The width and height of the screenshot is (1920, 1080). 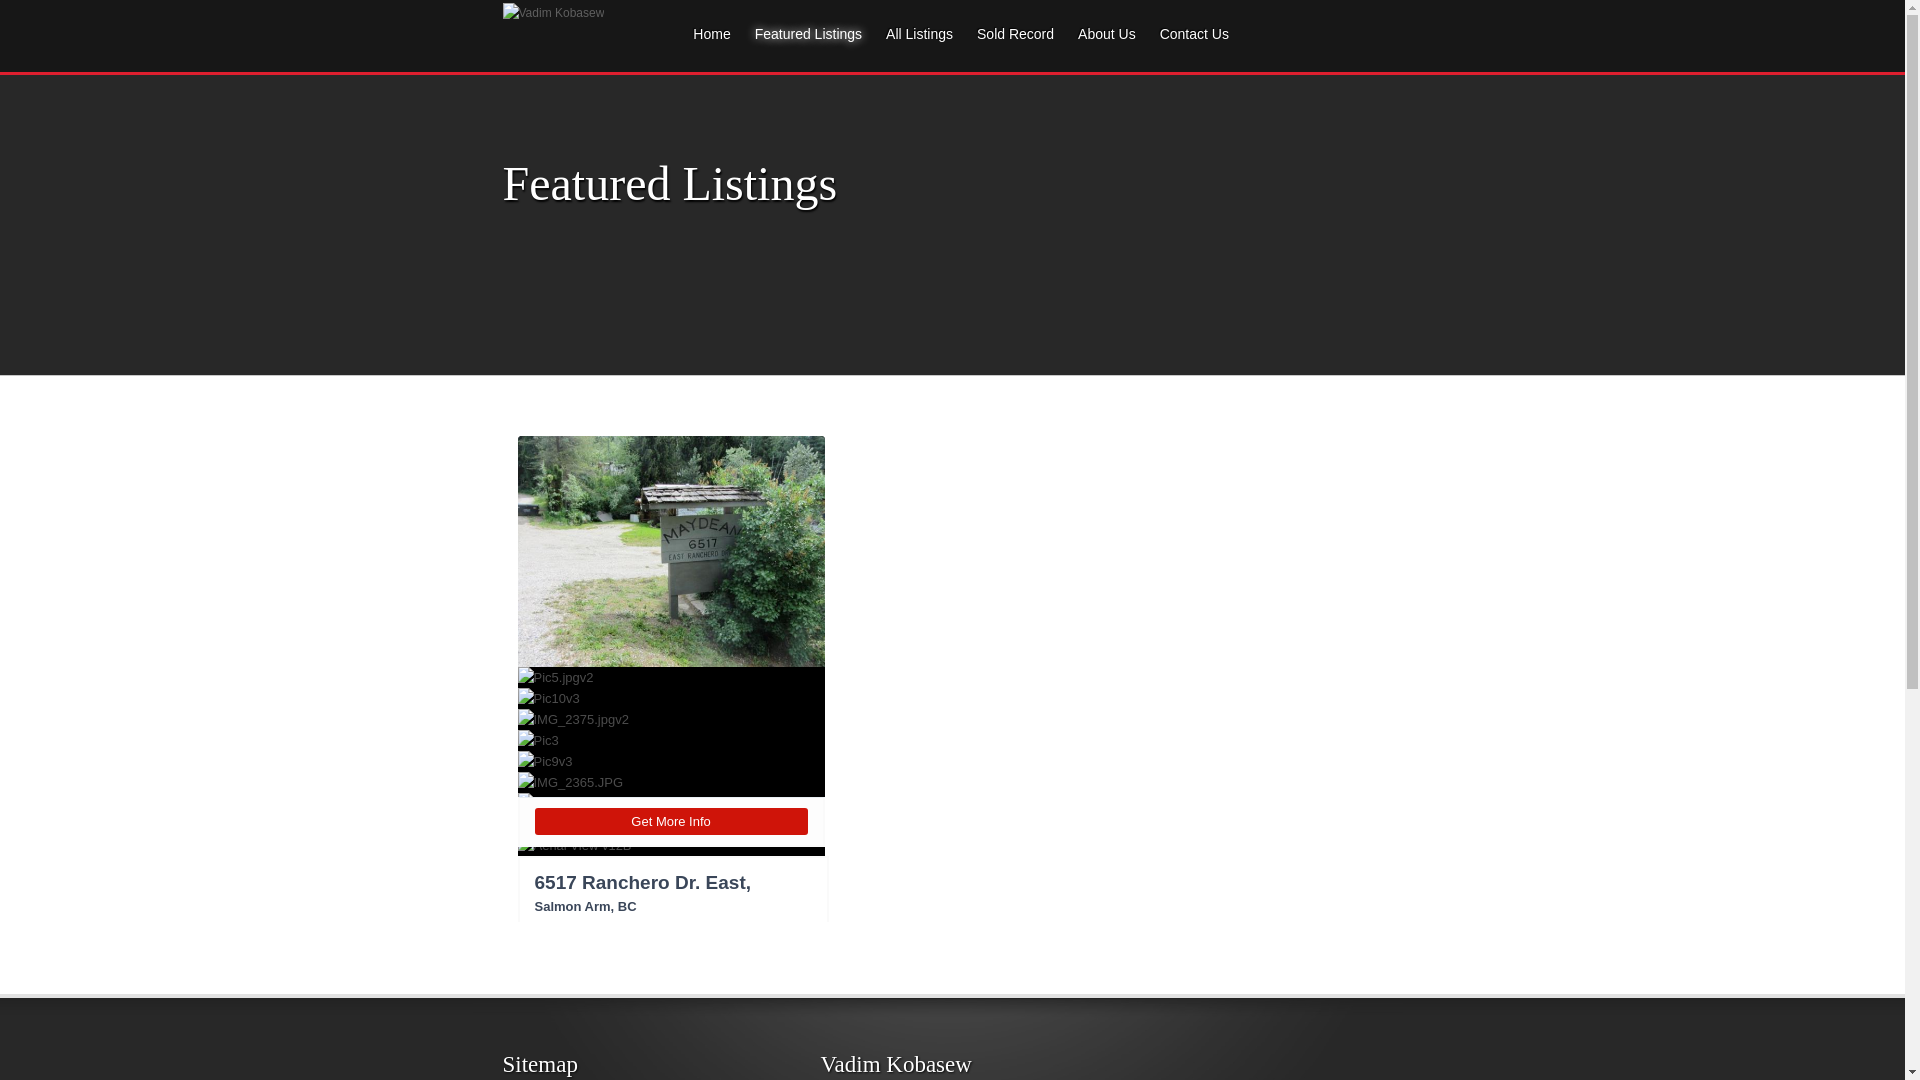 I want to click on 6517 Ranchero Dr. East,, so click(x=642, y=882).